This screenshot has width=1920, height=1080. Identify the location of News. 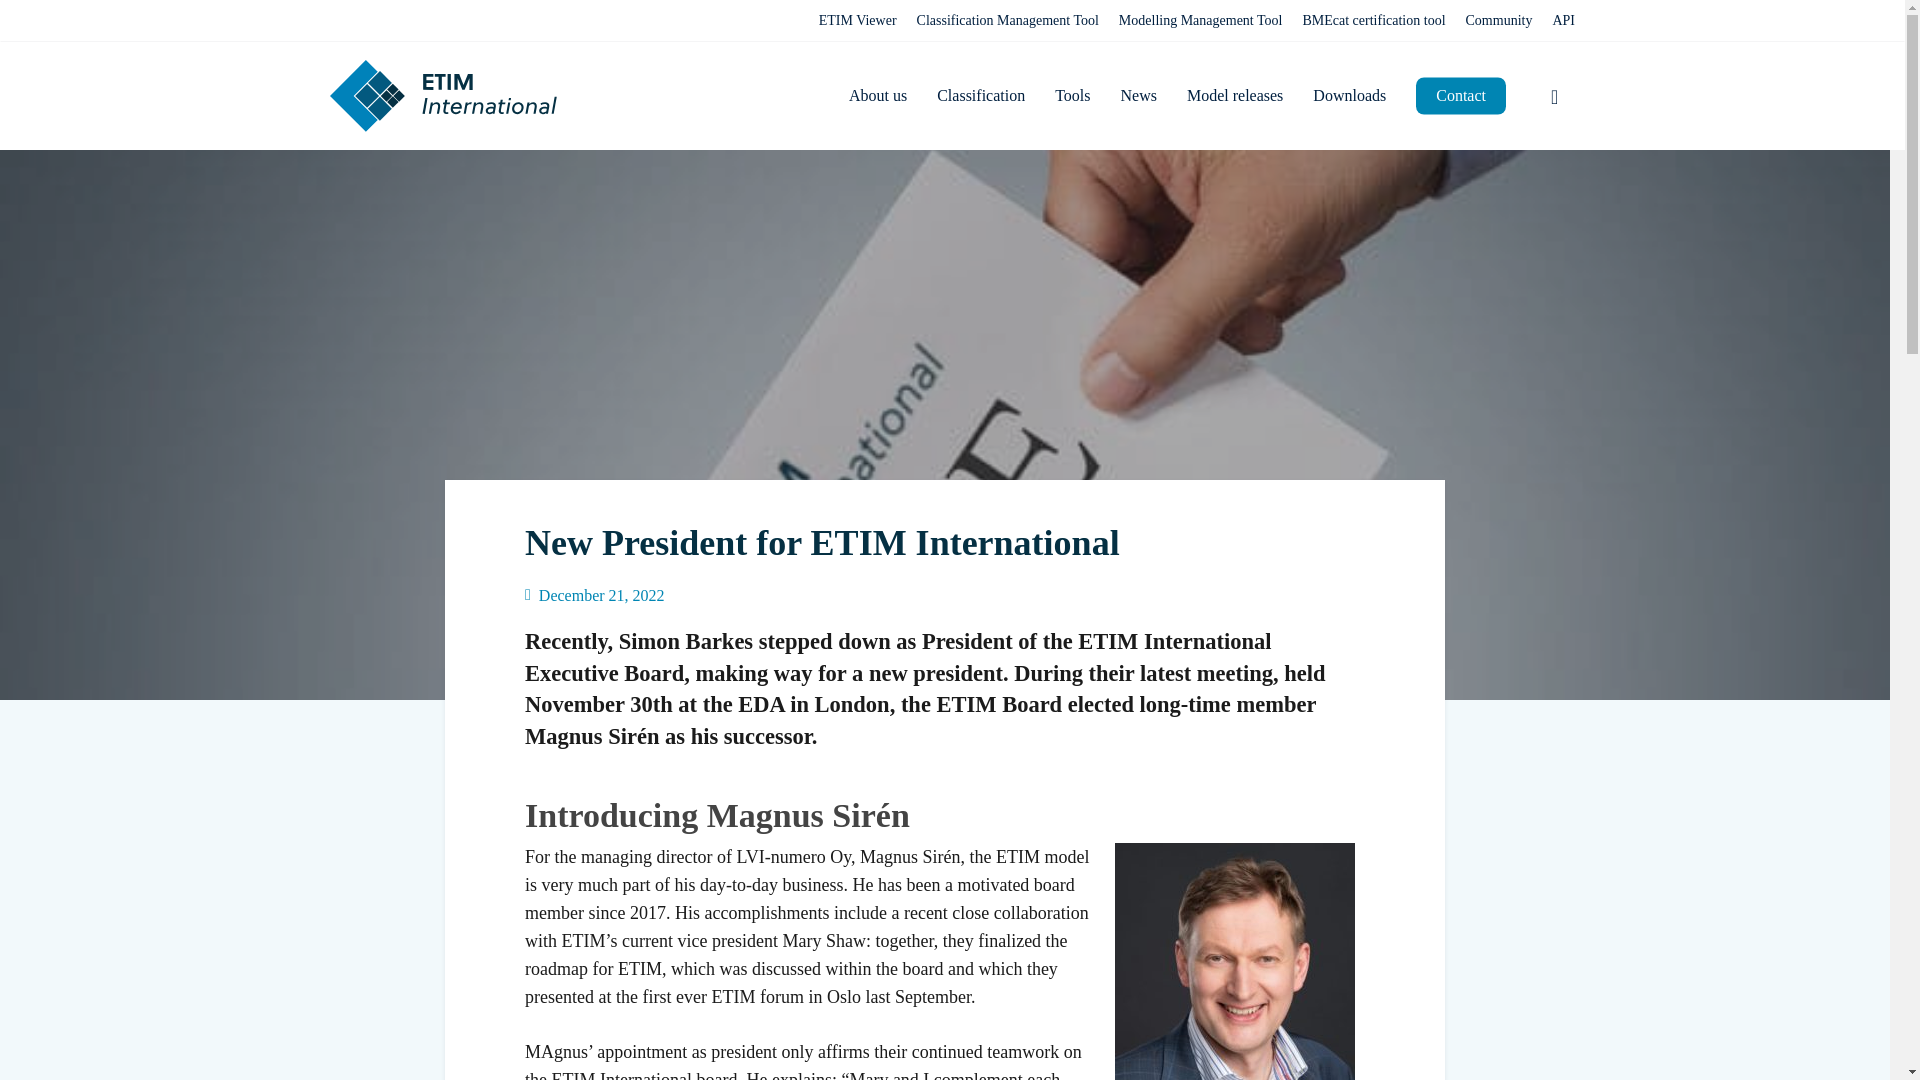
(1137, 95).